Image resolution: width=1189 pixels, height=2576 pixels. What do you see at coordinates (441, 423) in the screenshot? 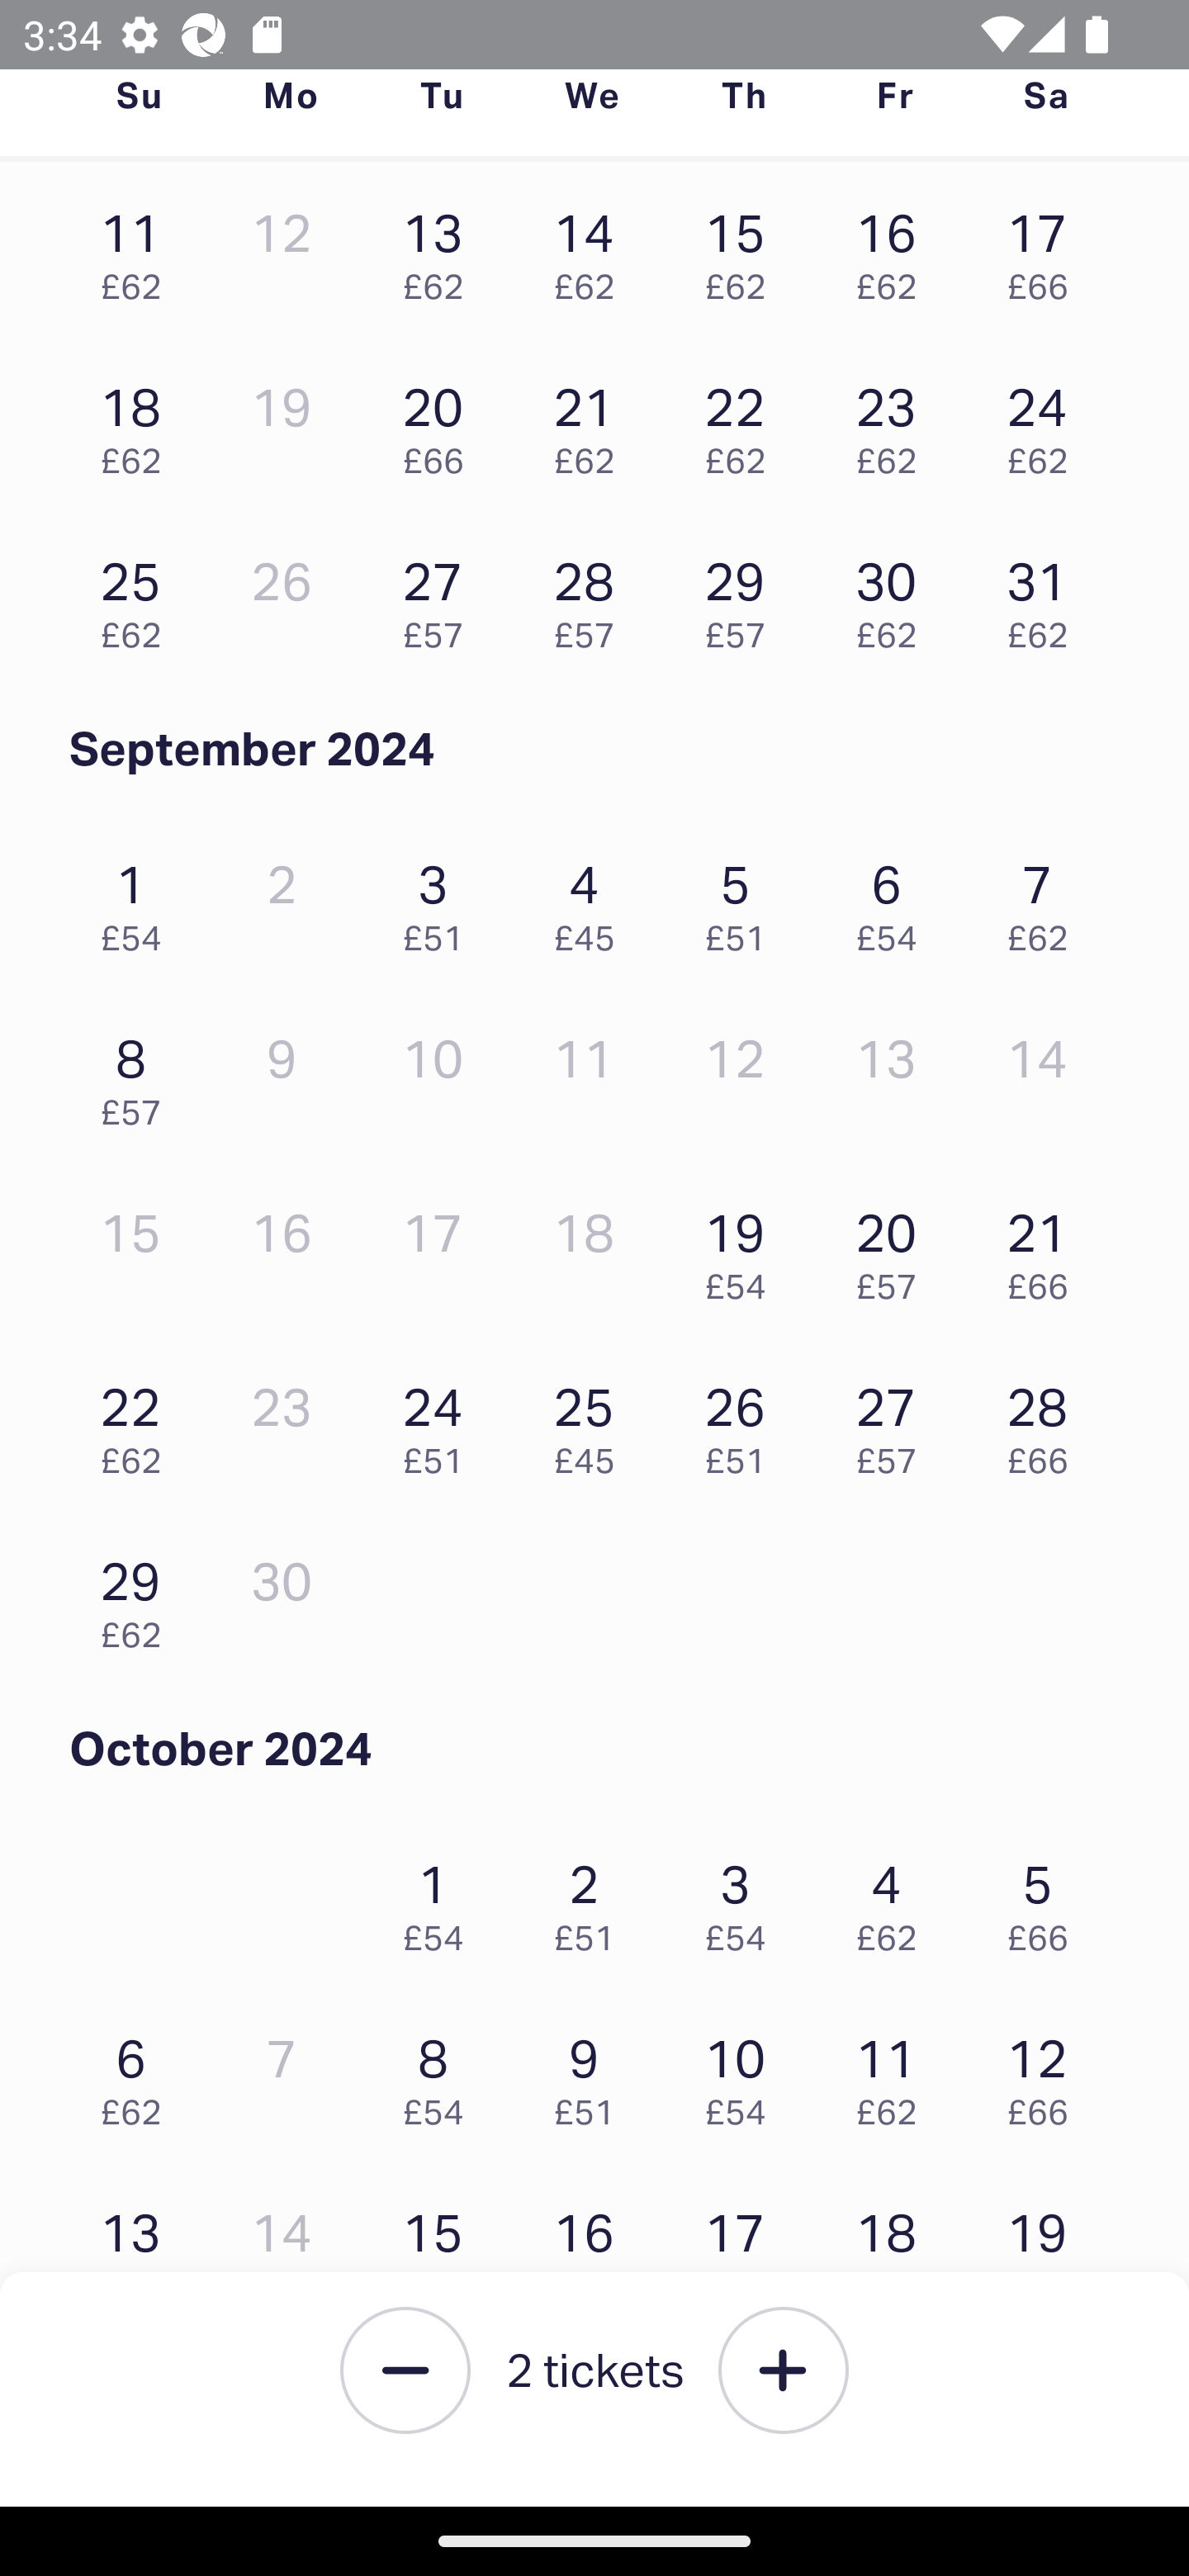
I see `20 £66` at bounding box center [441, 423].